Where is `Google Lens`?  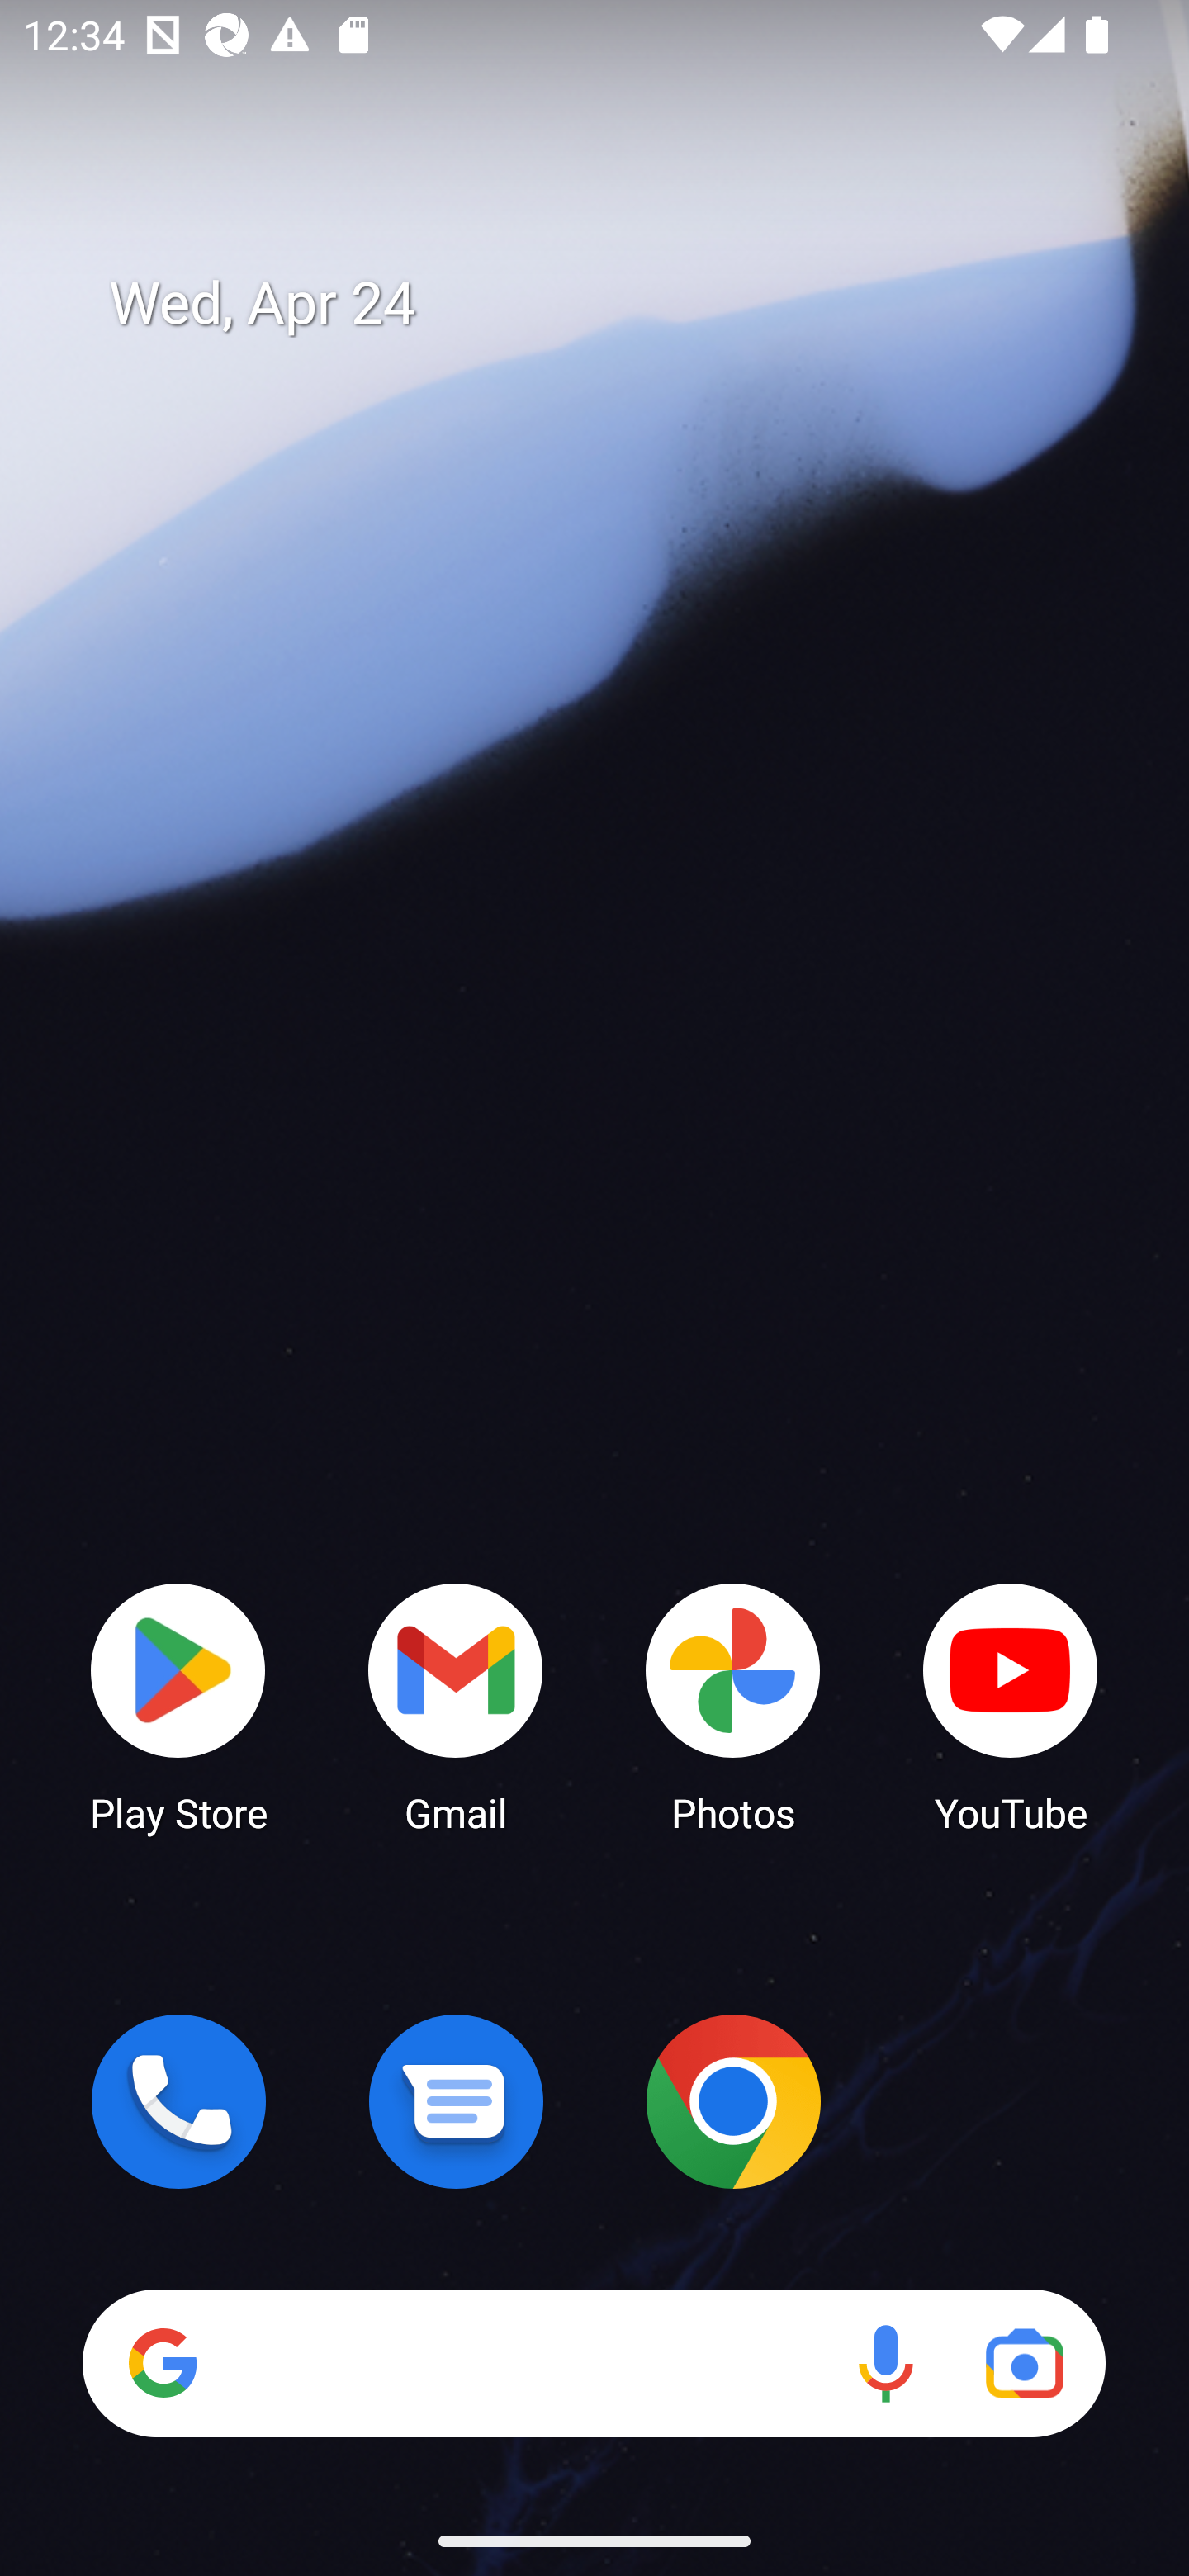
Google Lens is located at coordinates (1024, 2363).